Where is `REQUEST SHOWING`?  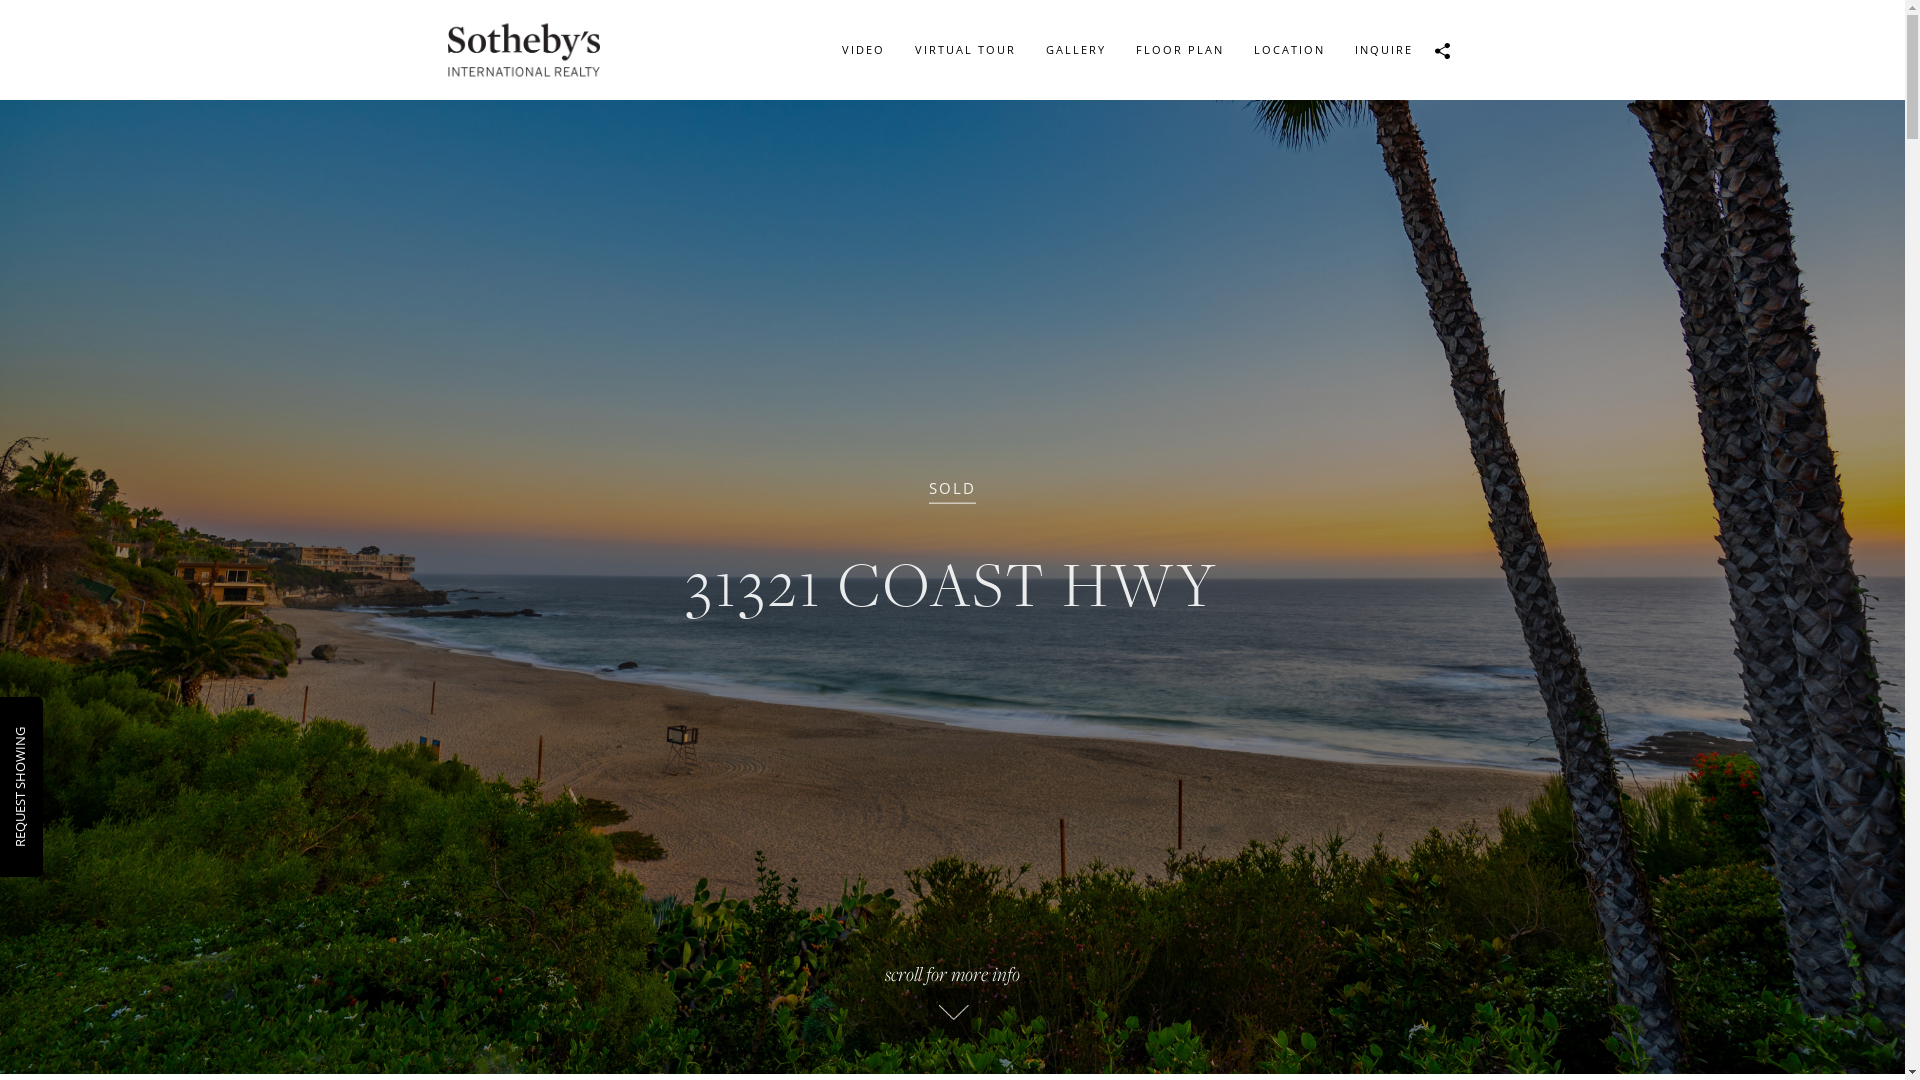
REQUEST SHOWING is located at coordinates (71, 736).